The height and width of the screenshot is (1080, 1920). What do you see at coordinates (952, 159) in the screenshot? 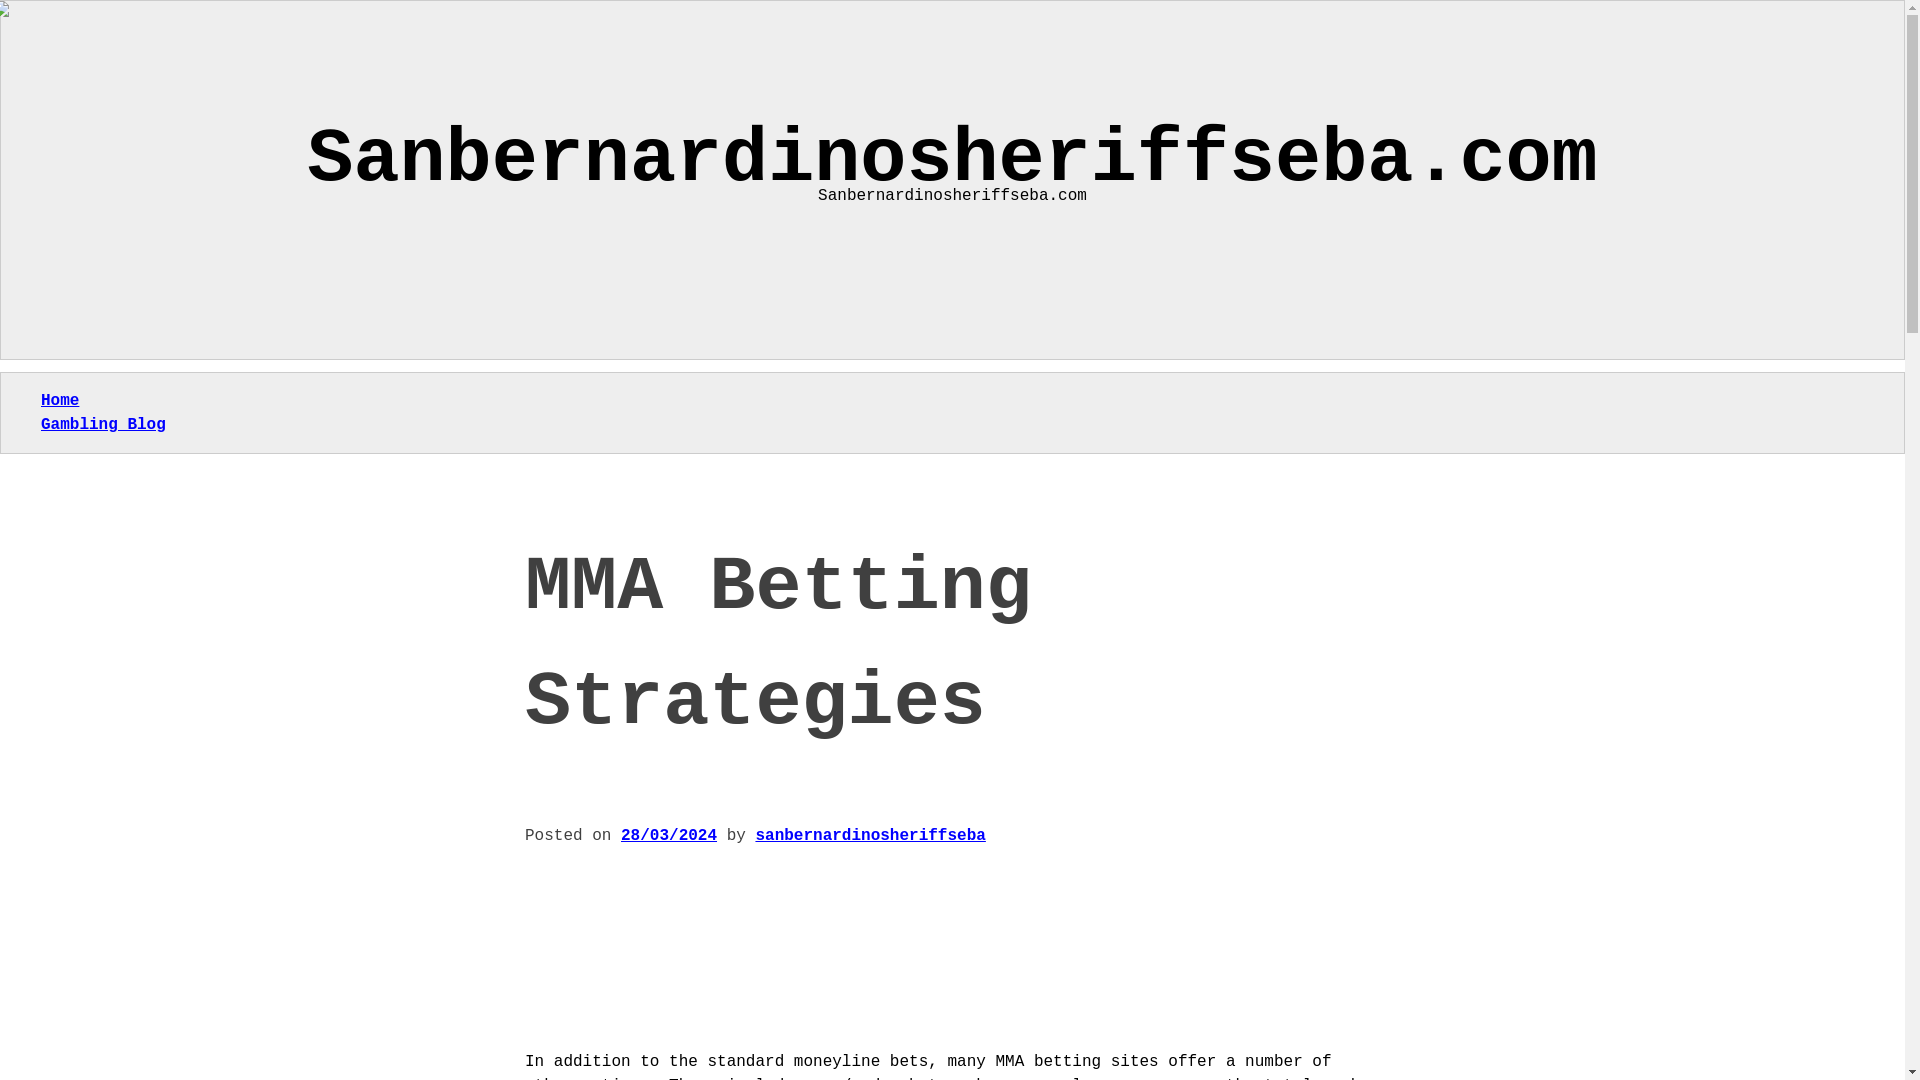
I see `Sanbernardinosheriffseba.com` at bounding box center [952, 159].